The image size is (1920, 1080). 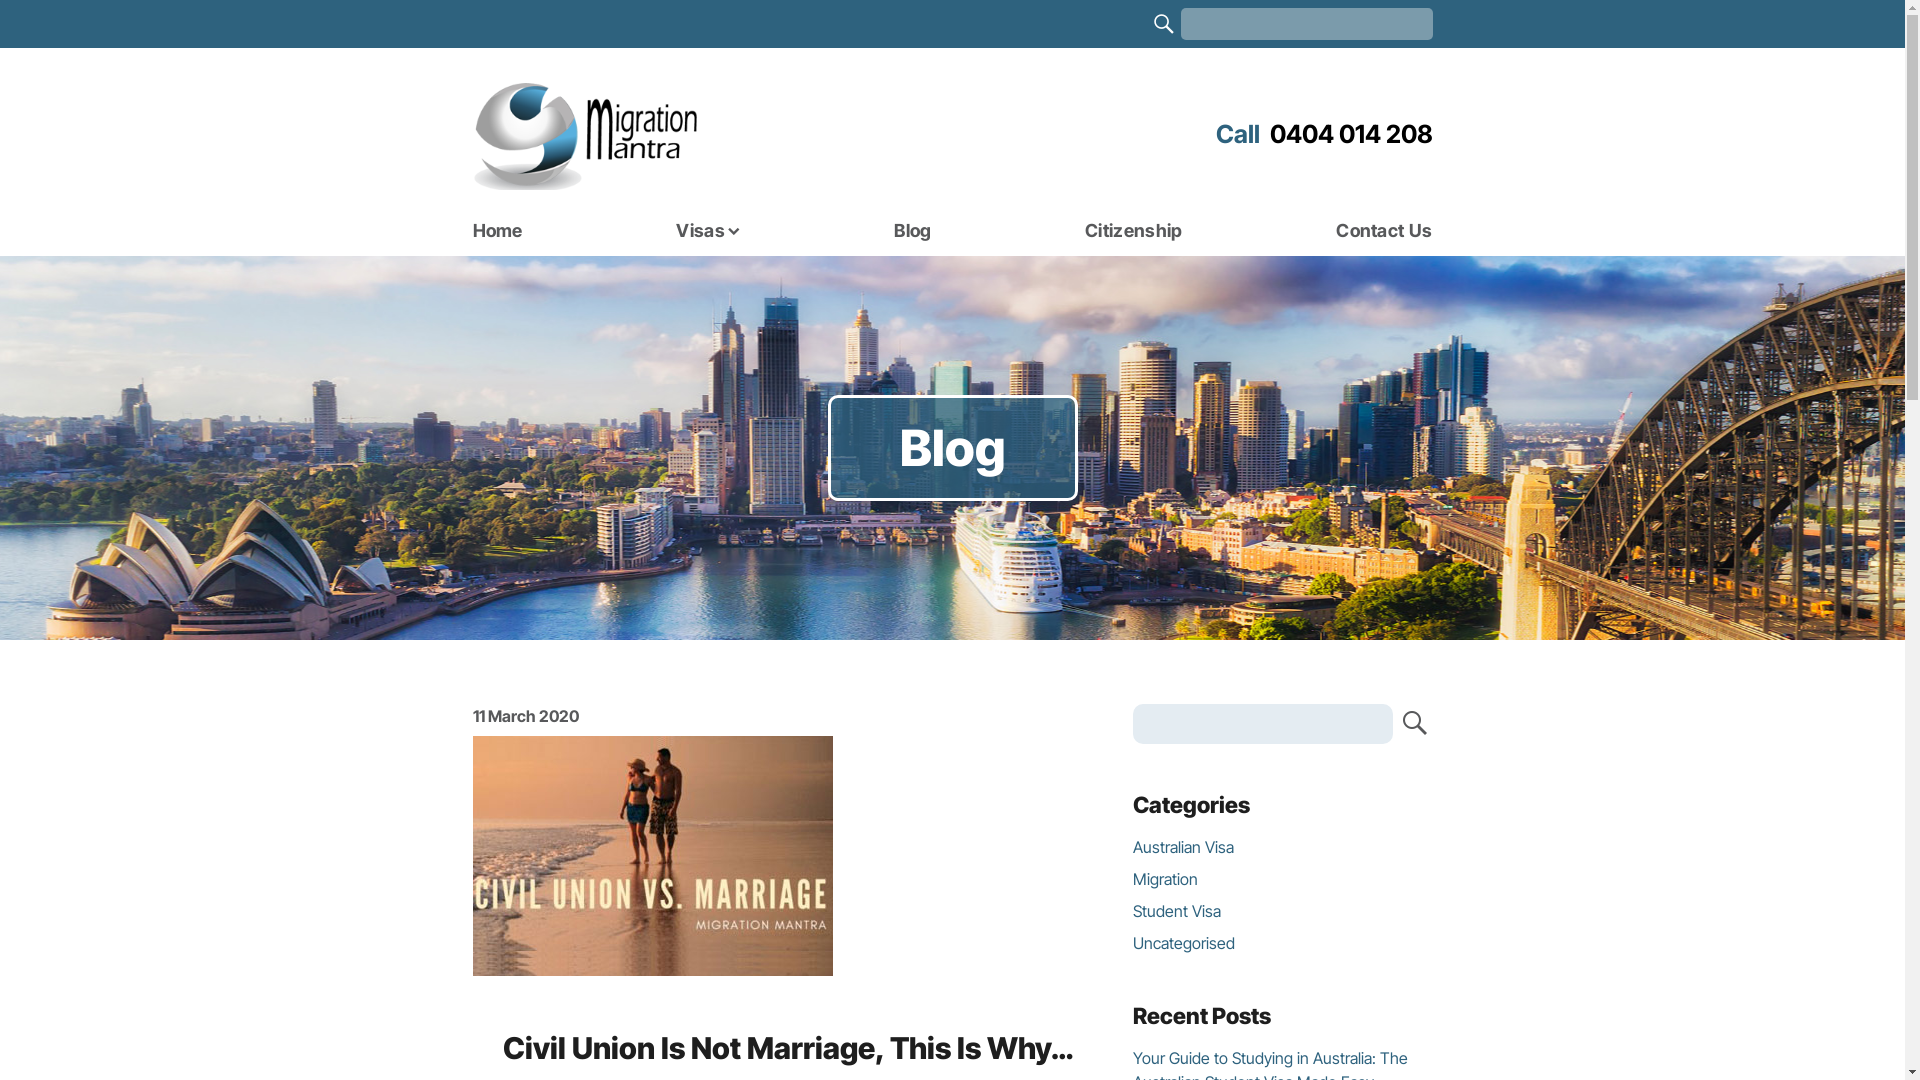 What do you see at coordinates (1164, 879) in the screenshot?
I see `Migration` at bounding box center [1164, 879].